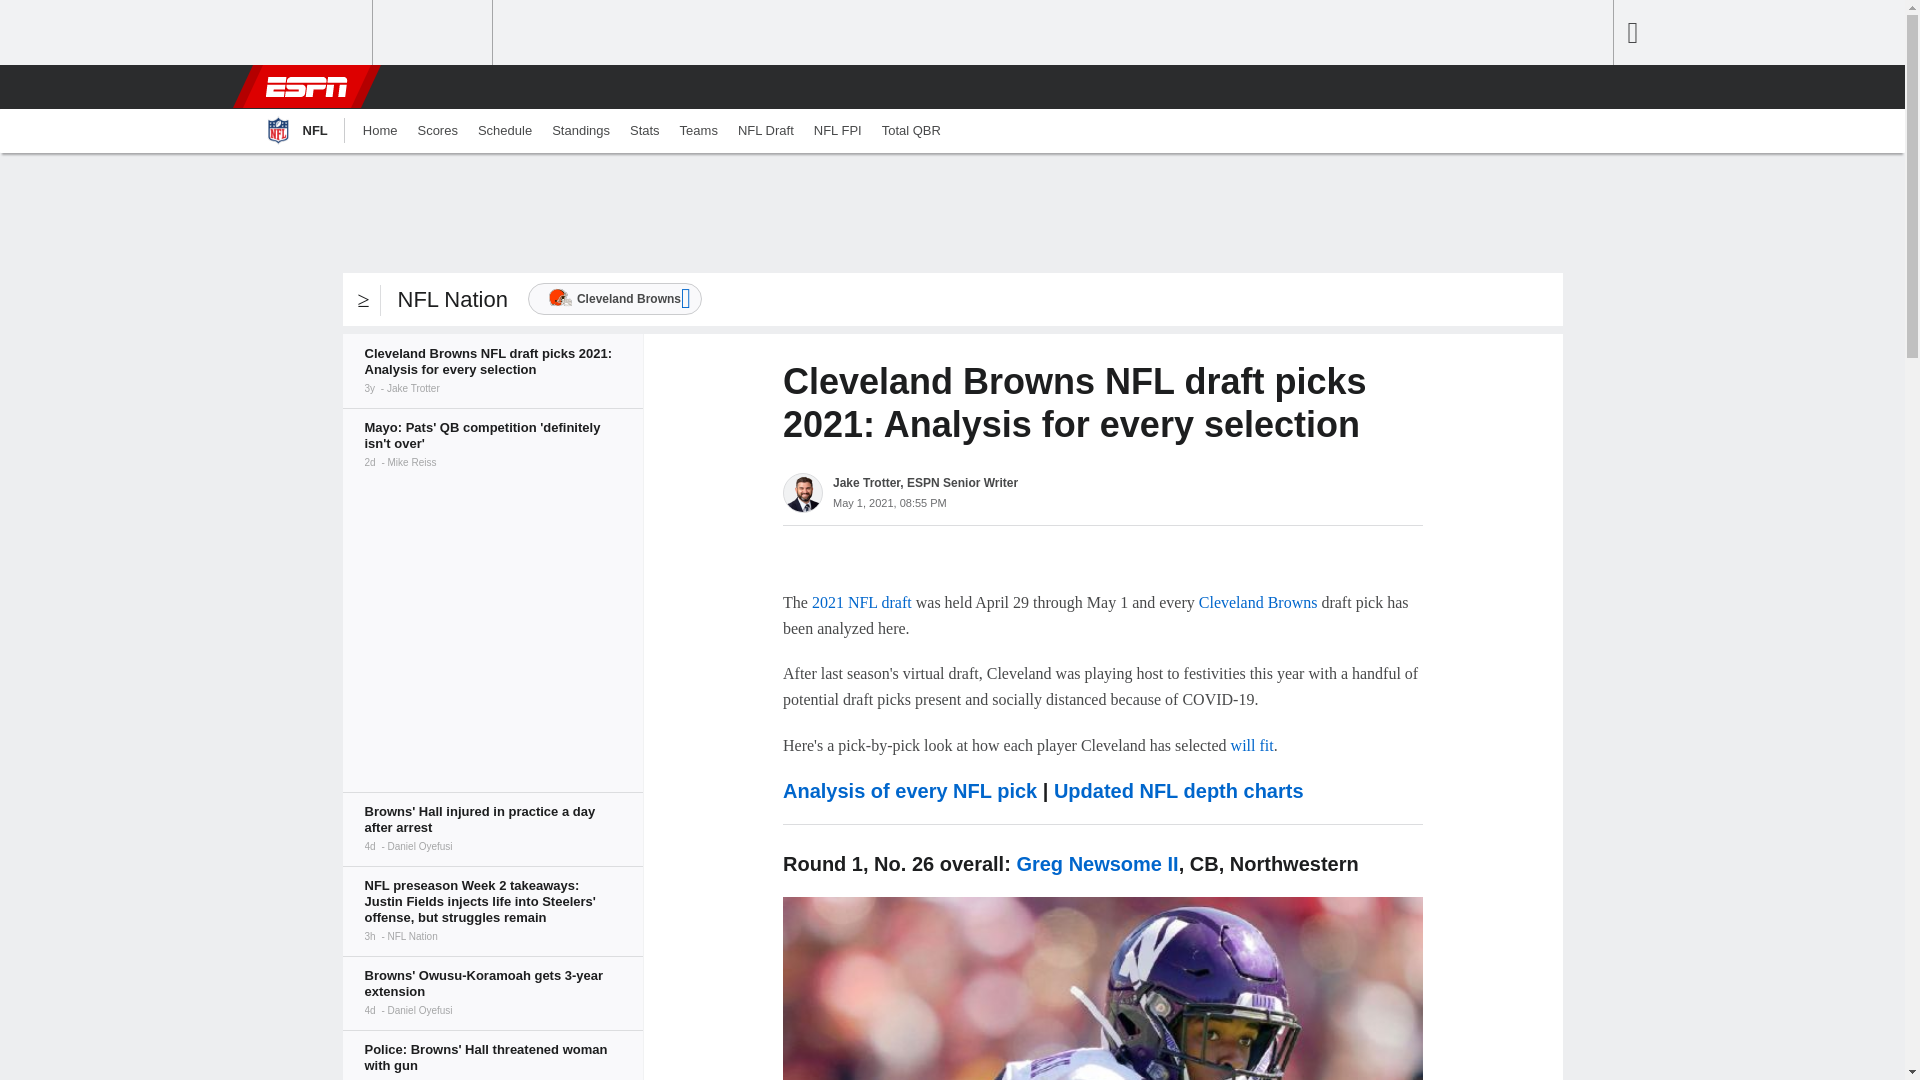 The image size is (1920, 1080). What do you see at coordinates (305, 86) in the screenshot?
I see `ESPN` at bounding box center [305, 86].